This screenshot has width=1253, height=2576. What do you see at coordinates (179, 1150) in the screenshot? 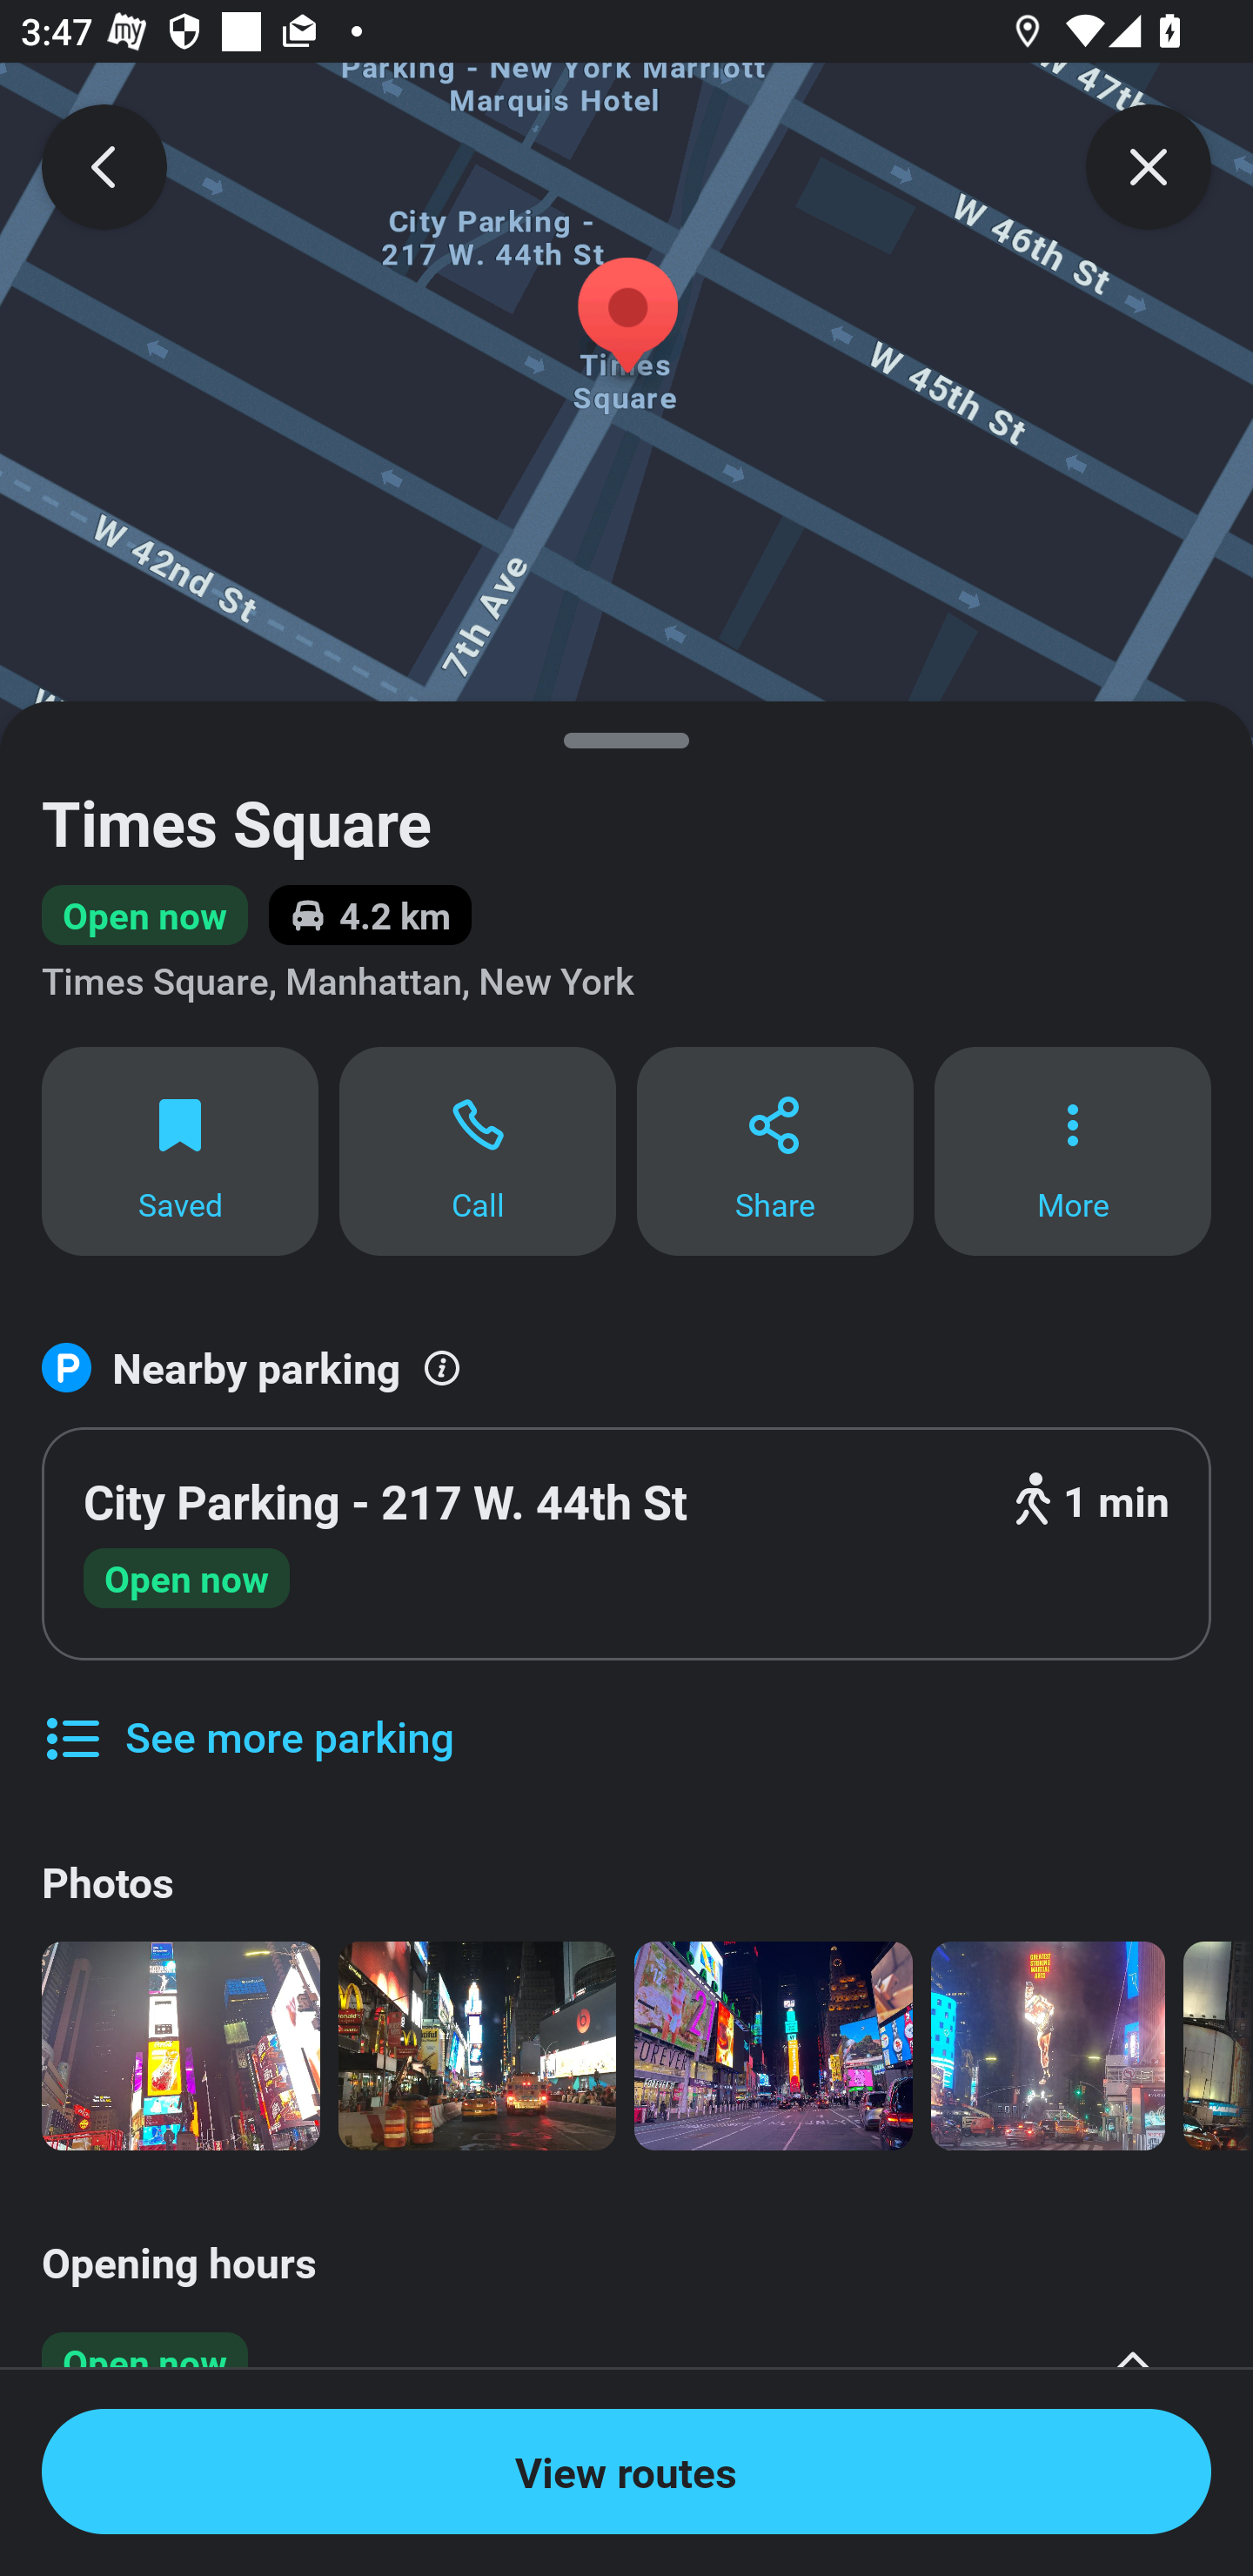
I see `Saved` at bounding box center [179, 1150].